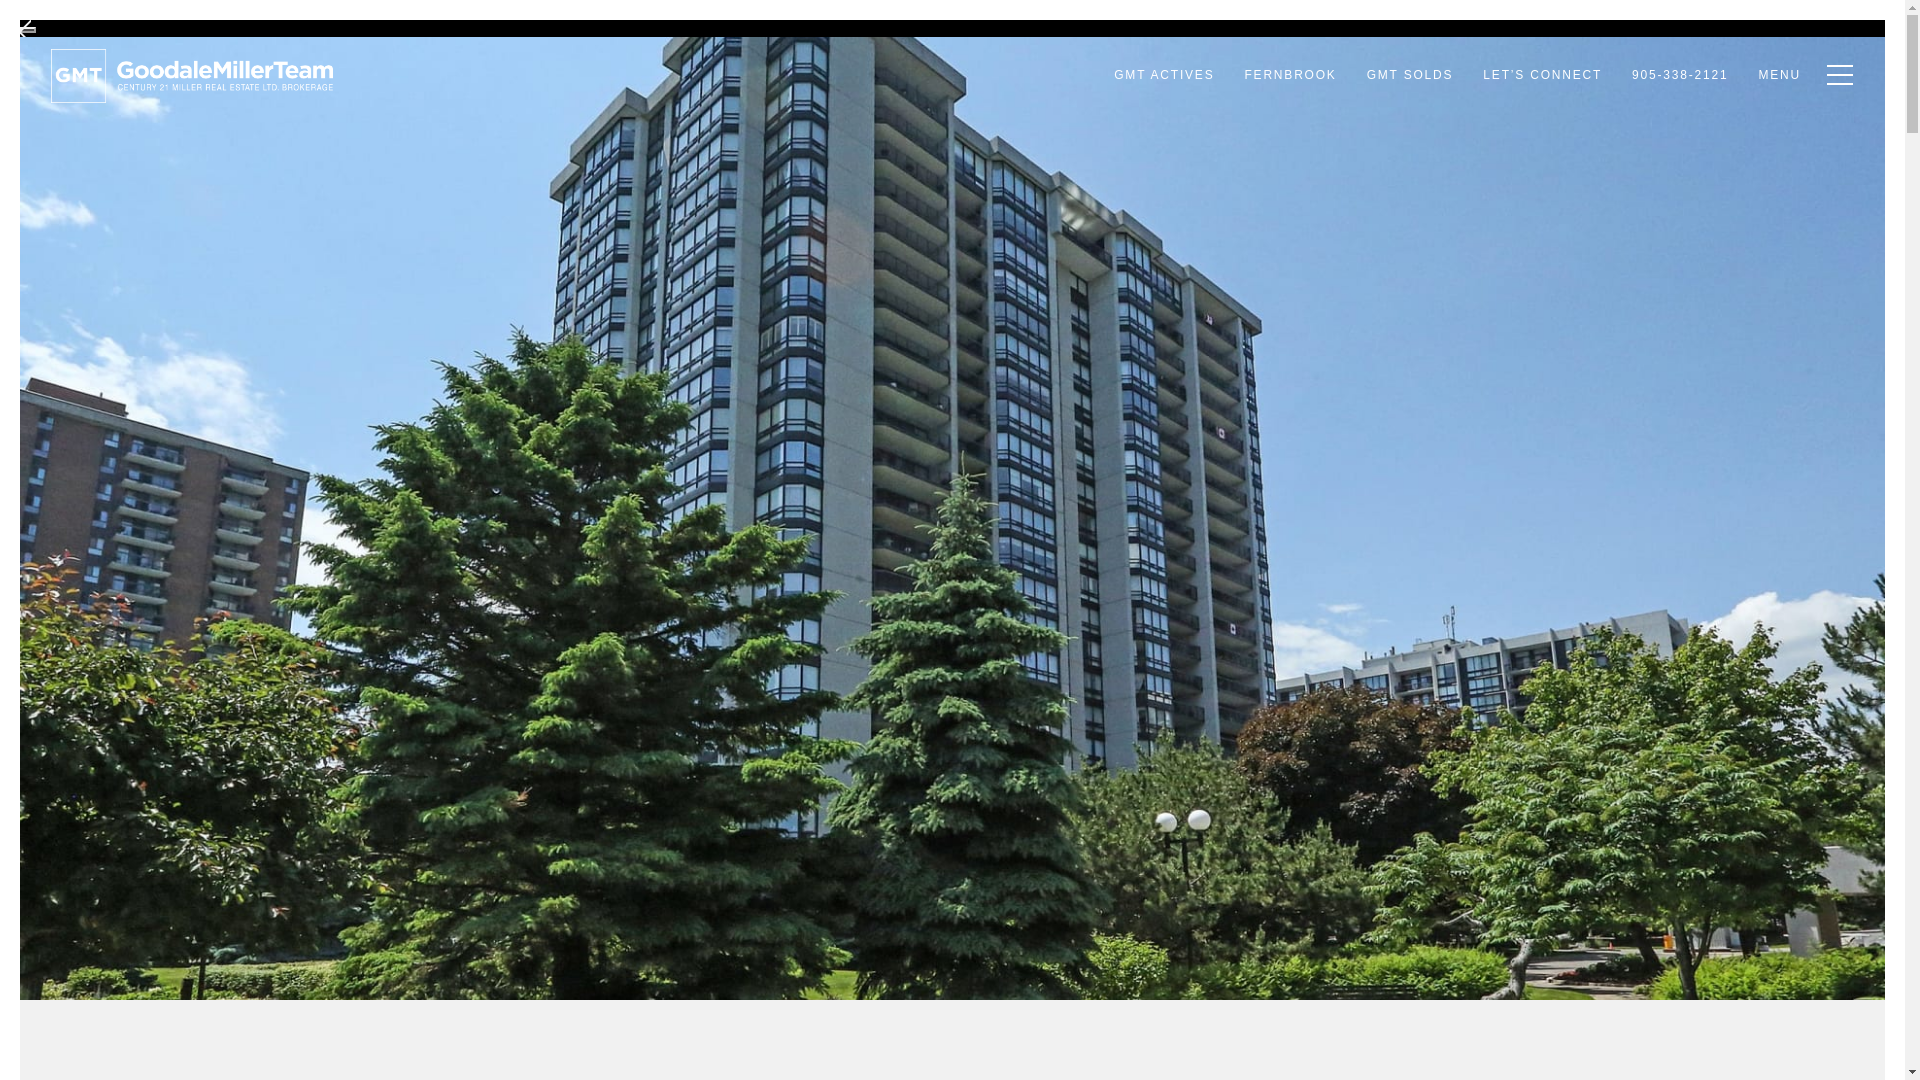 The image size is (1920, 1080). Describe the element at coordinates (1835, 74) in the screenshot. I see `Toggle navigation` at that location.